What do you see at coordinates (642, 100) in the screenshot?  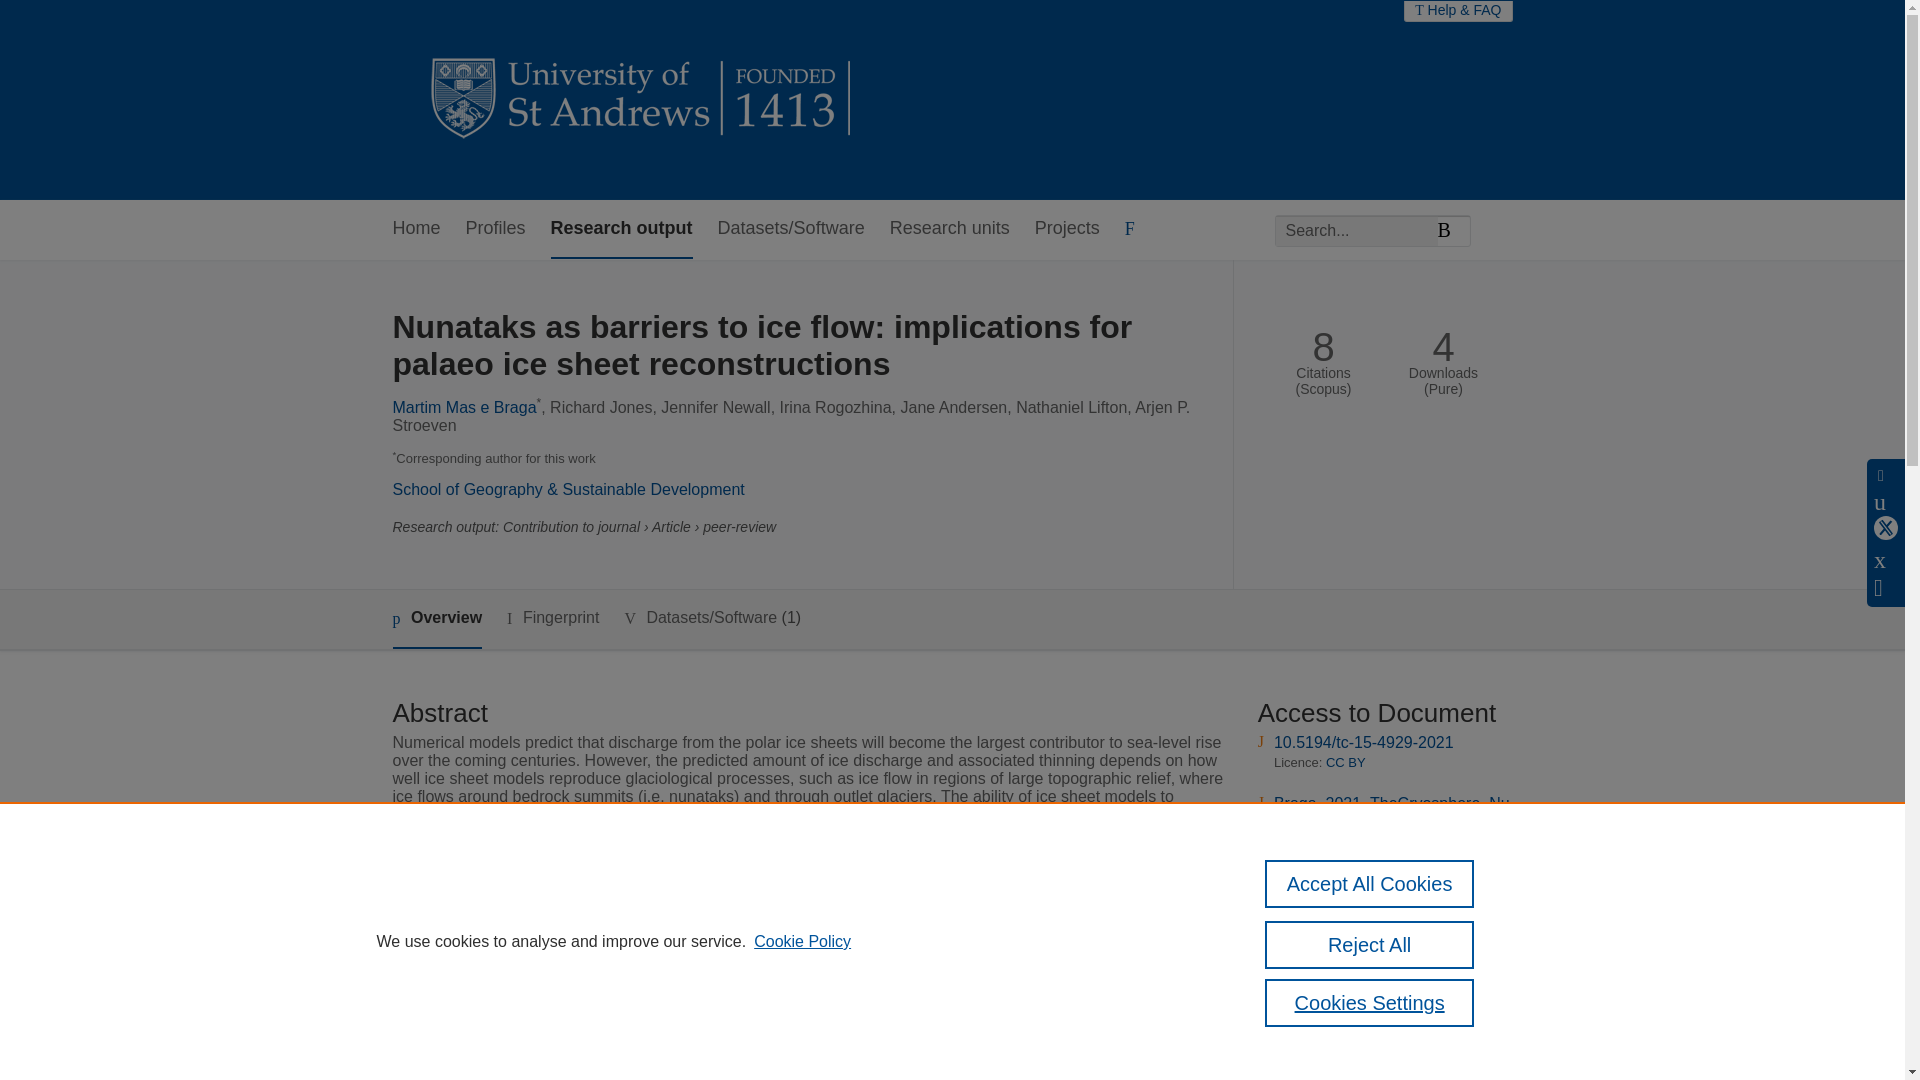 I see `University of St Andrews Research Portal Home` at bounding box center [642, 100].